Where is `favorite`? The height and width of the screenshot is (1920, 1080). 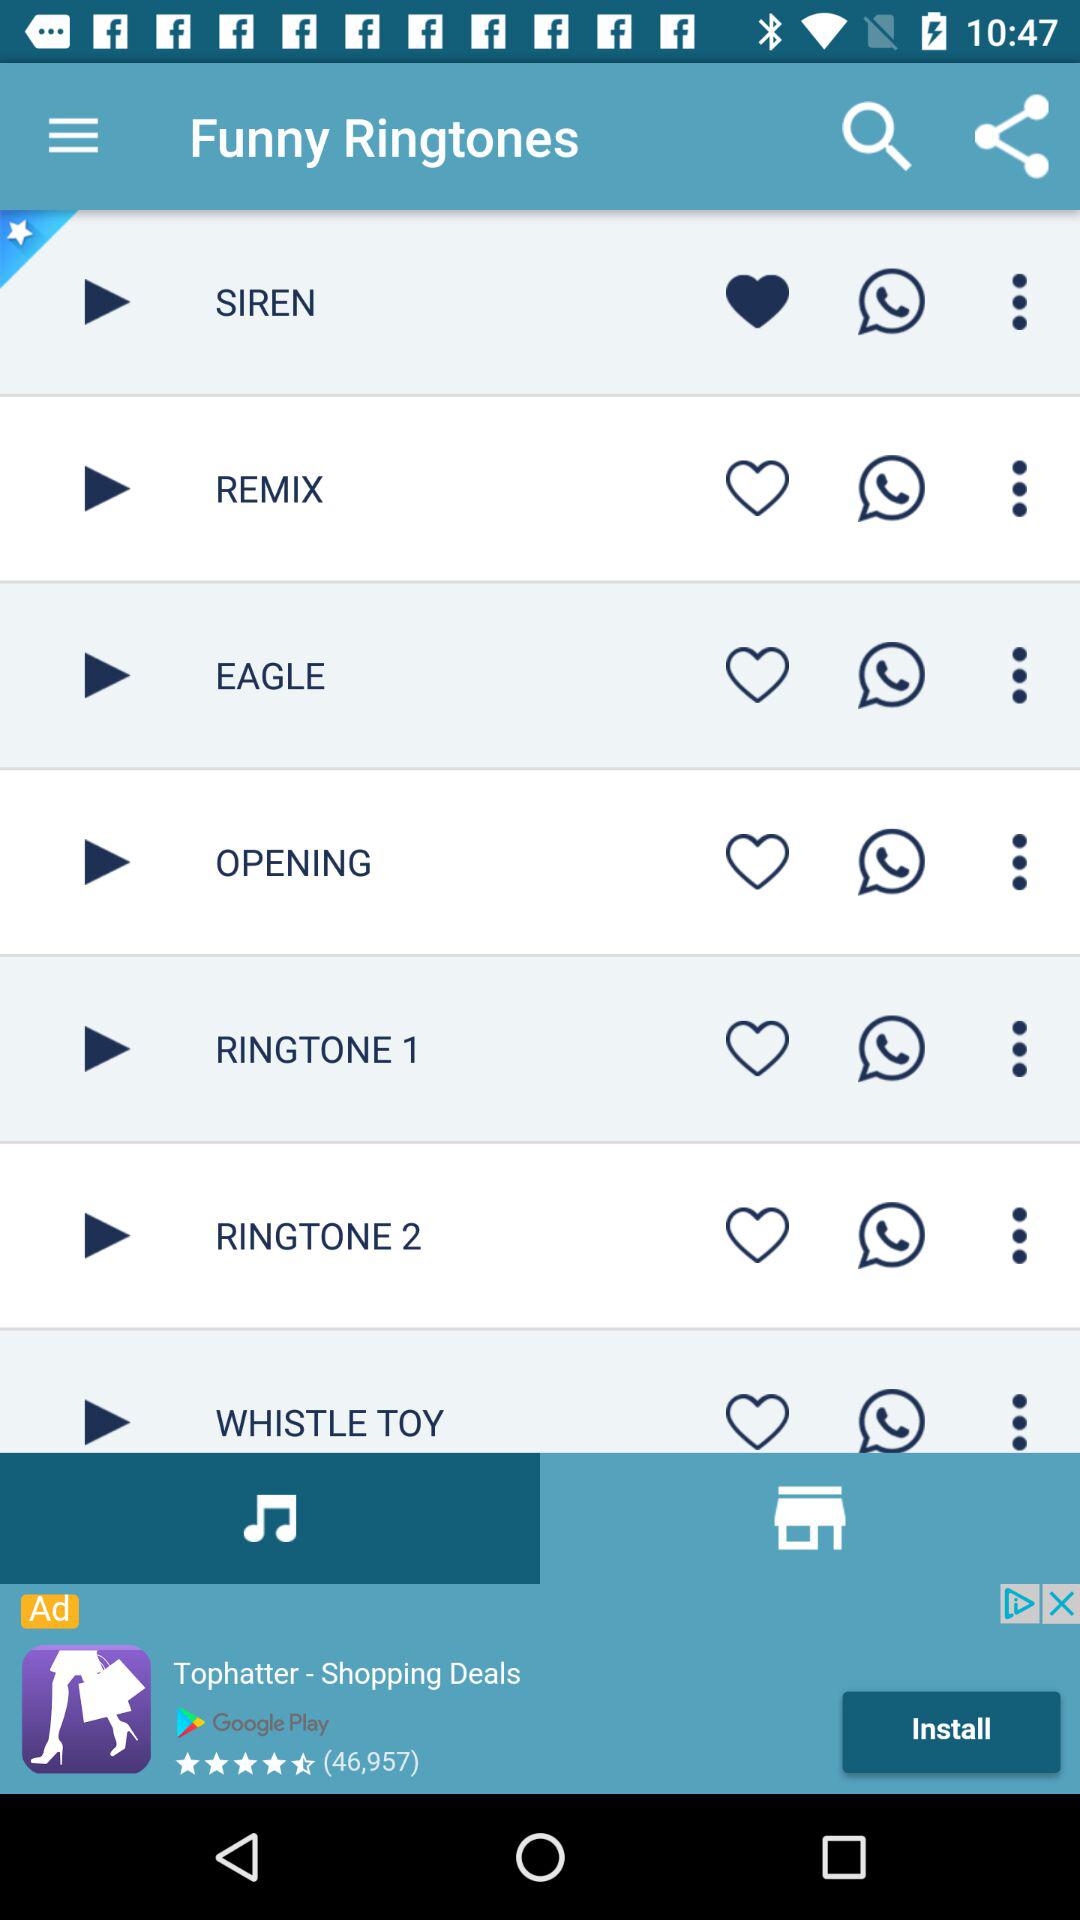
favorite is located at coordinates (757, 1235).